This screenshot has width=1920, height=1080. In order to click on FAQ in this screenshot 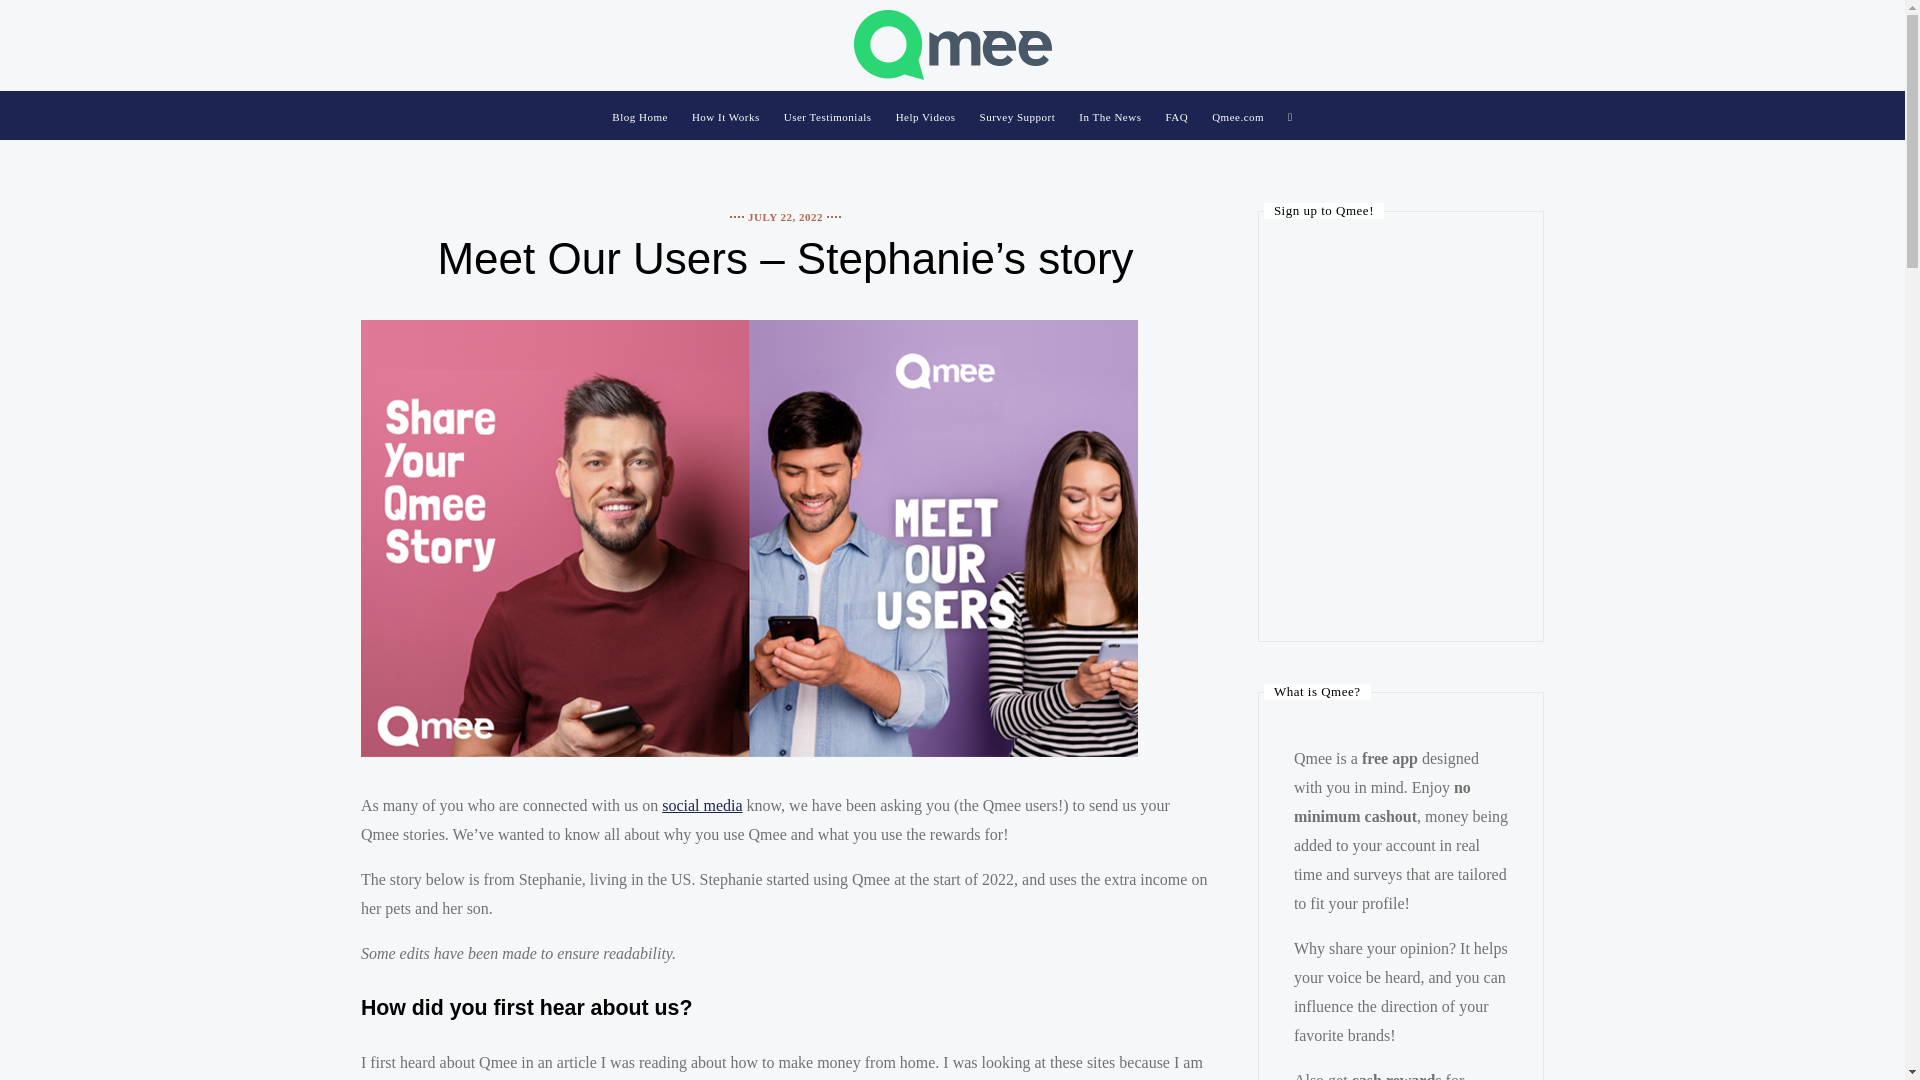, I will do `click(1176, 117)`.